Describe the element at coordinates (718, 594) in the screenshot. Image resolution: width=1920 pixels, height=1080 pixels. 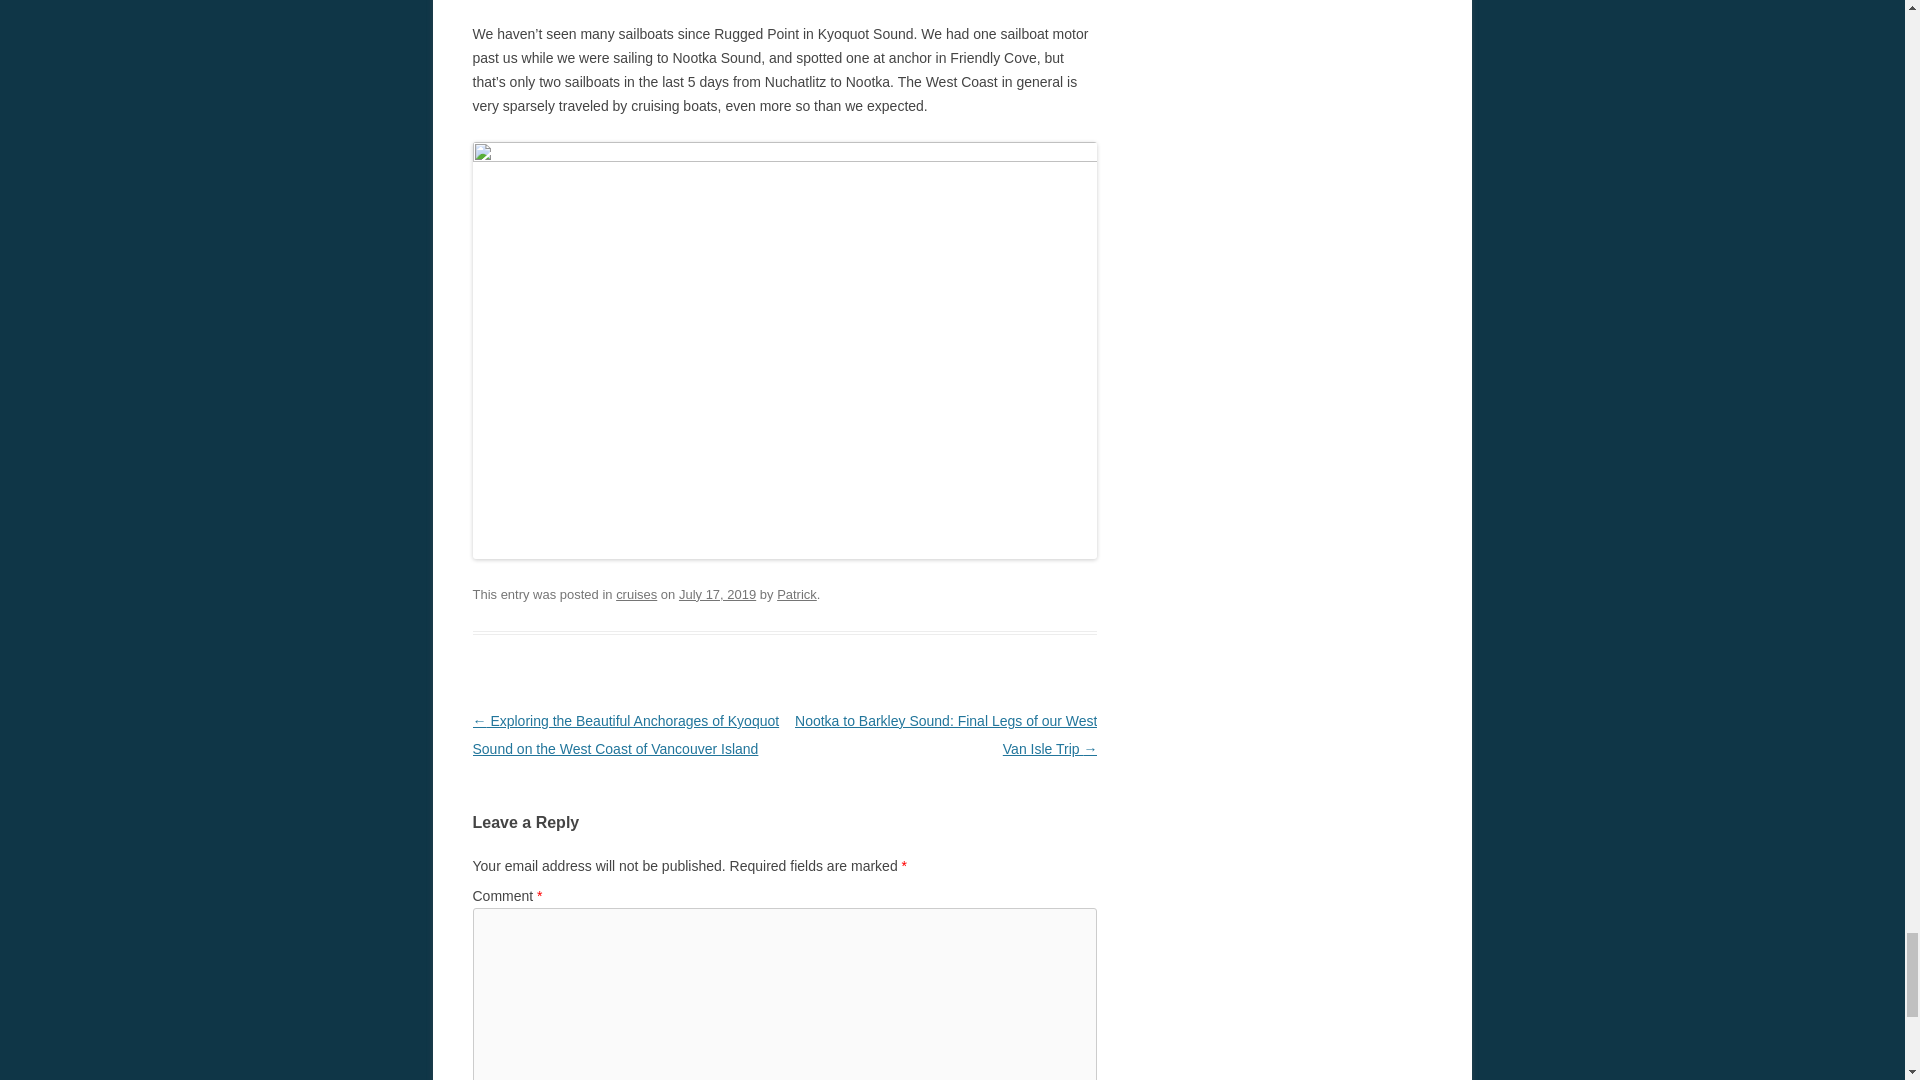
I see `12:00 pm` at that location.